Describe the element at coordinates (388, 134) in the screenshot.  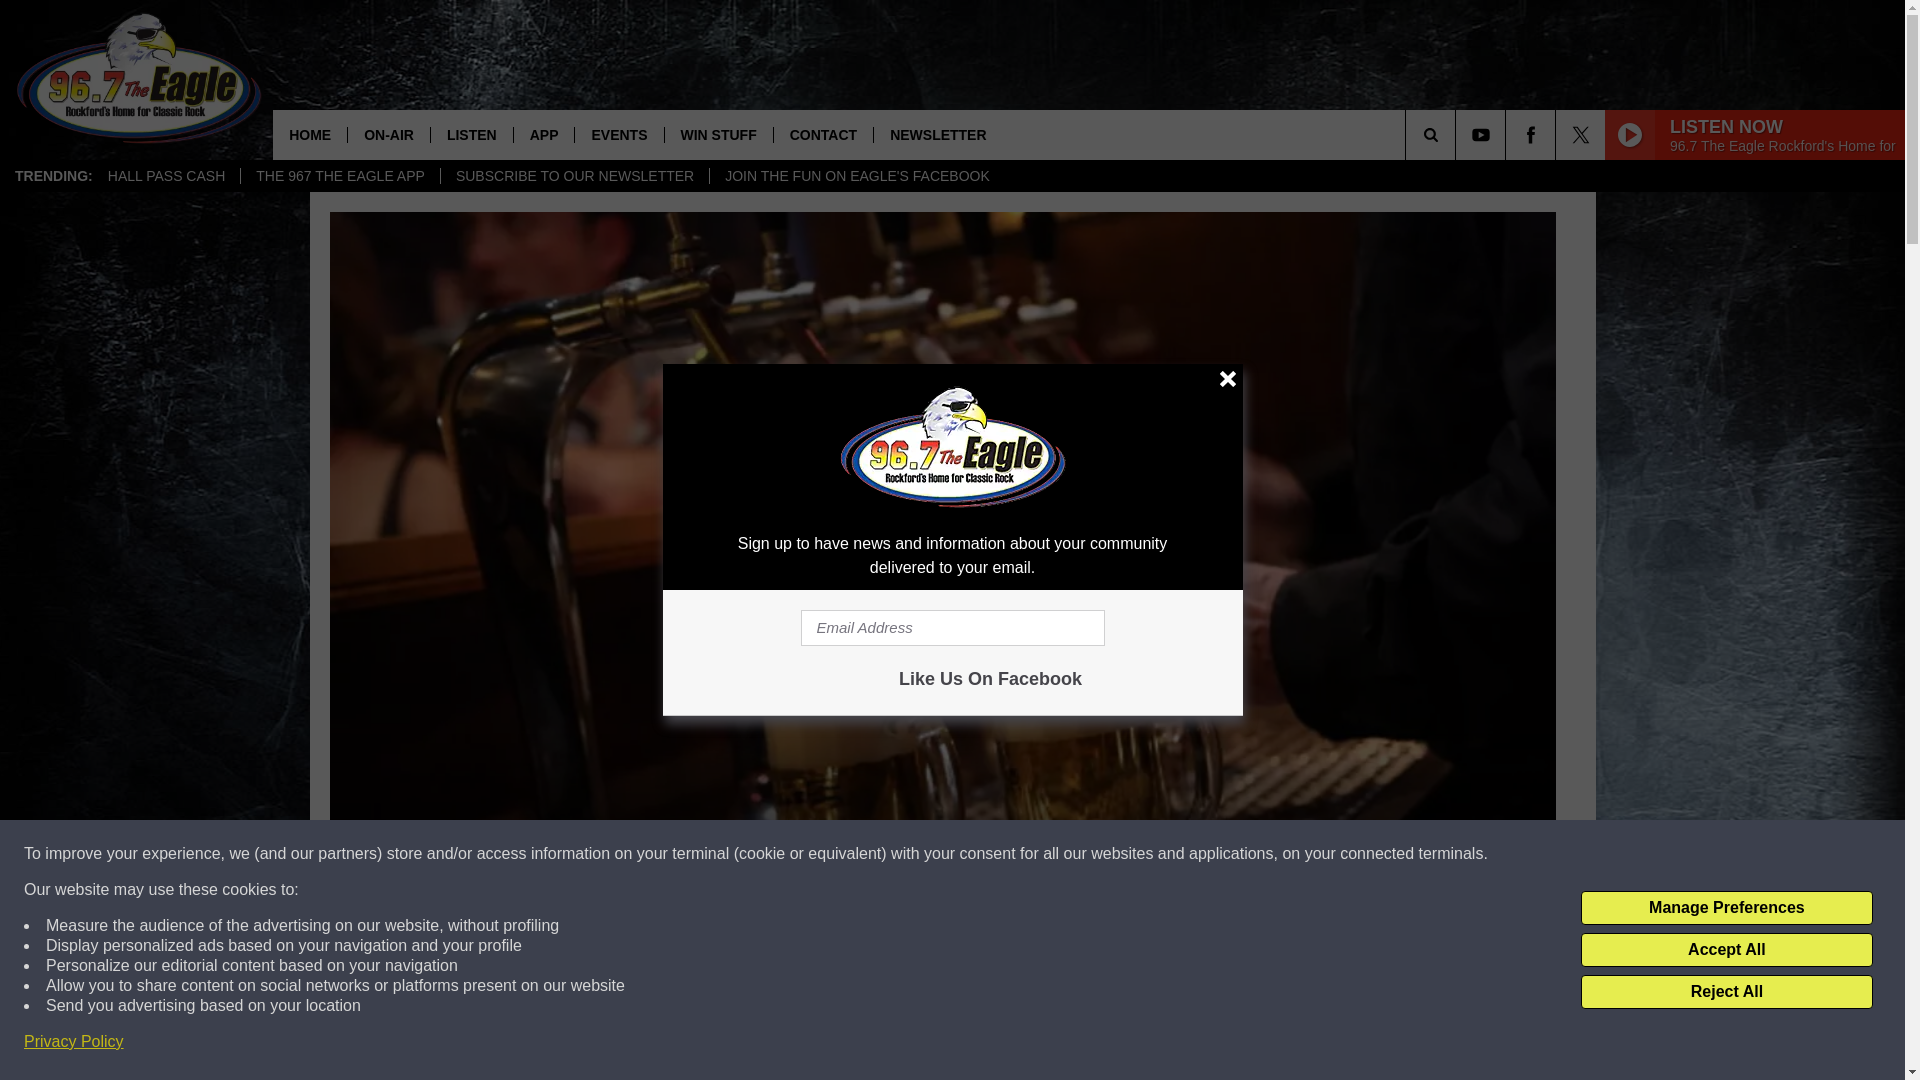
I see `ON-AIR` at that location.